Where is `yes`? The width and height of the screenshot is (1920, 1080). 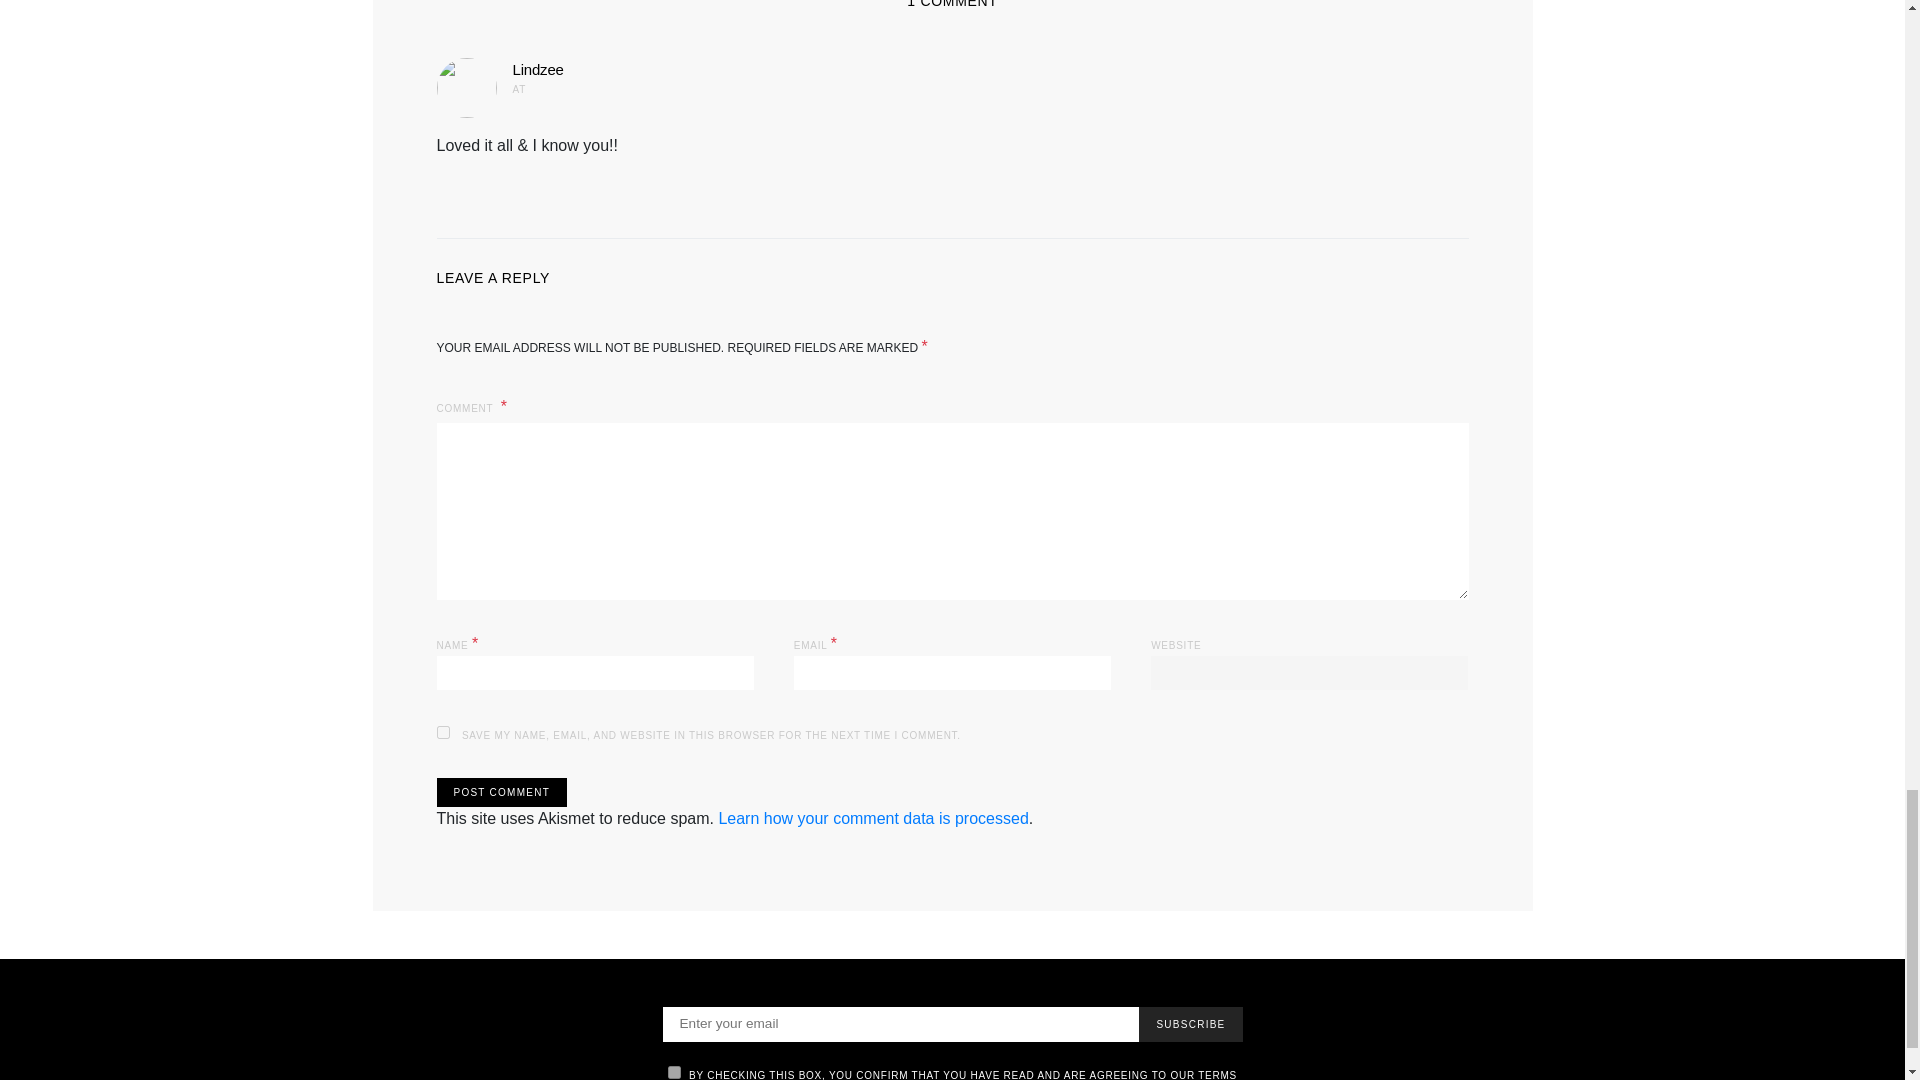 yes is located at coordinates (442, 732).